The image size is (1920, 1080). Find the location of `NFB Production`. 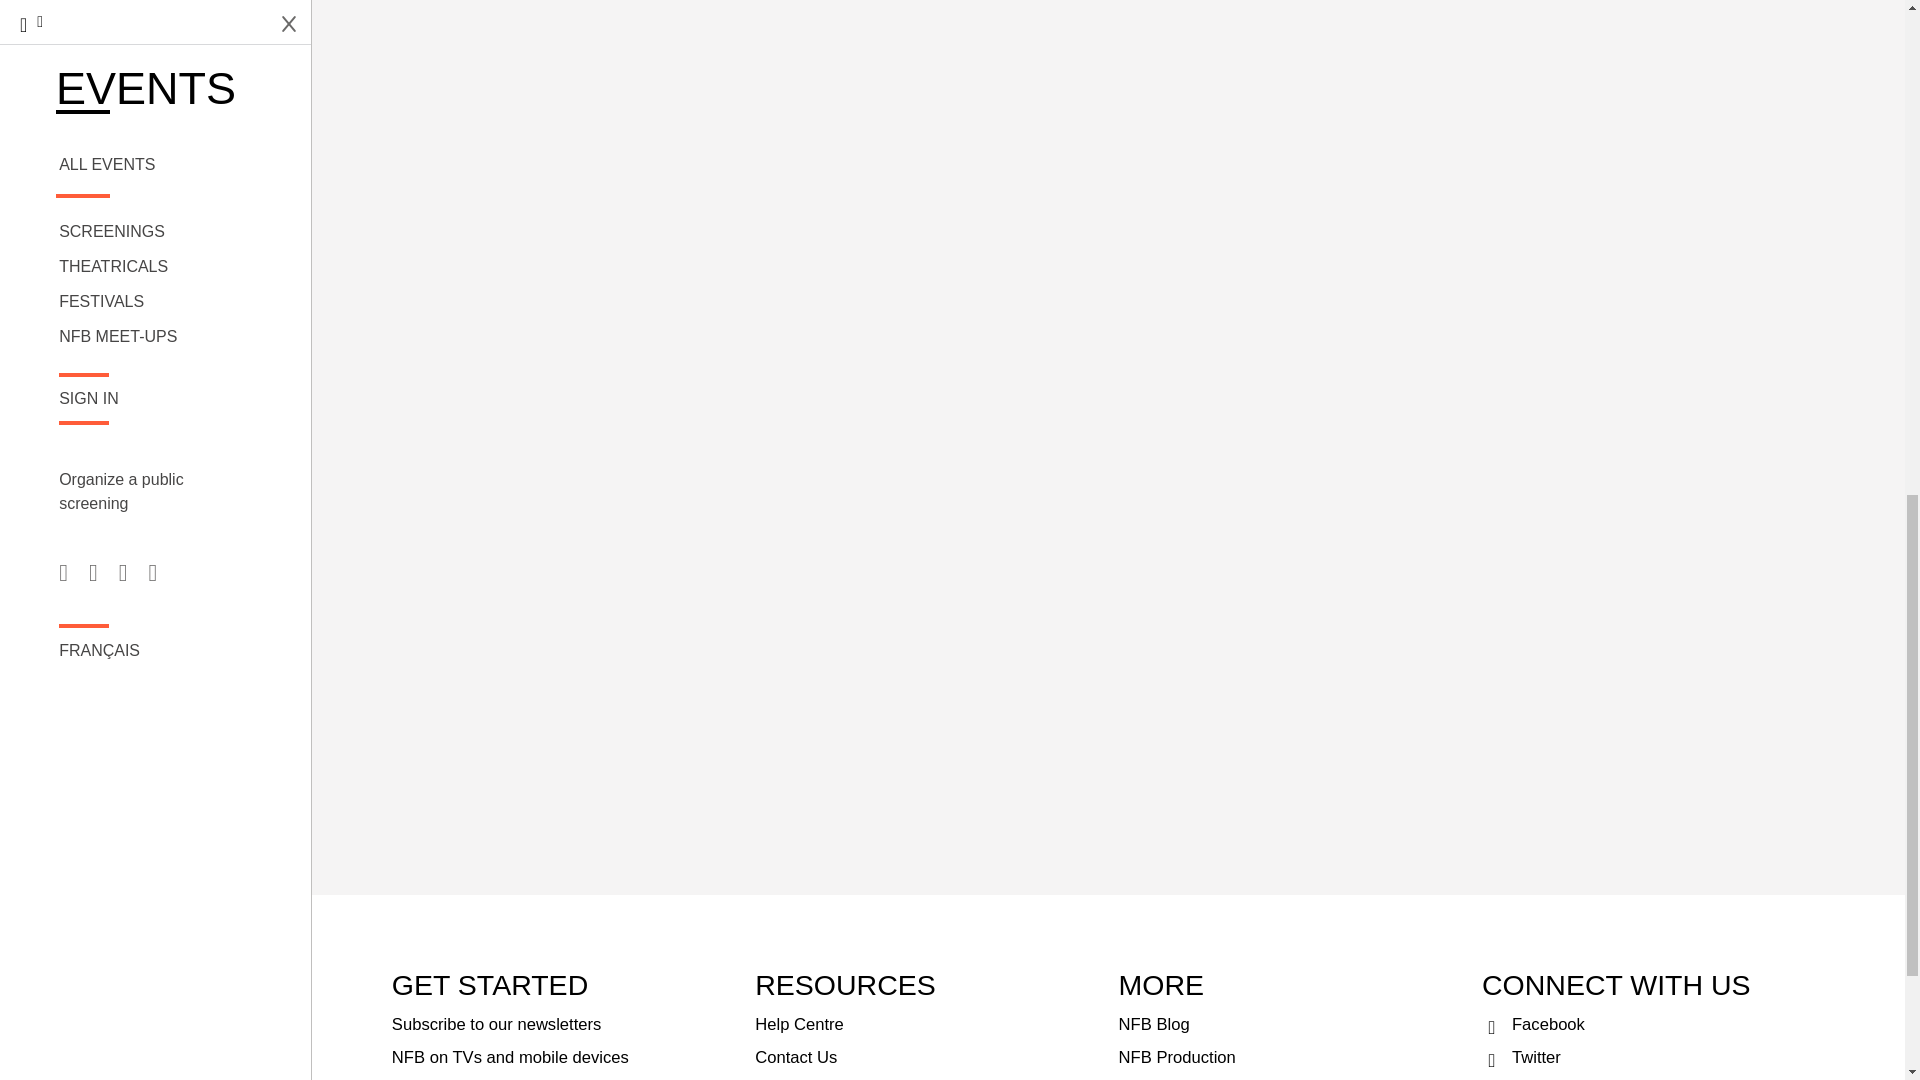

NFB Production is located at coordinates (1290, 1057).